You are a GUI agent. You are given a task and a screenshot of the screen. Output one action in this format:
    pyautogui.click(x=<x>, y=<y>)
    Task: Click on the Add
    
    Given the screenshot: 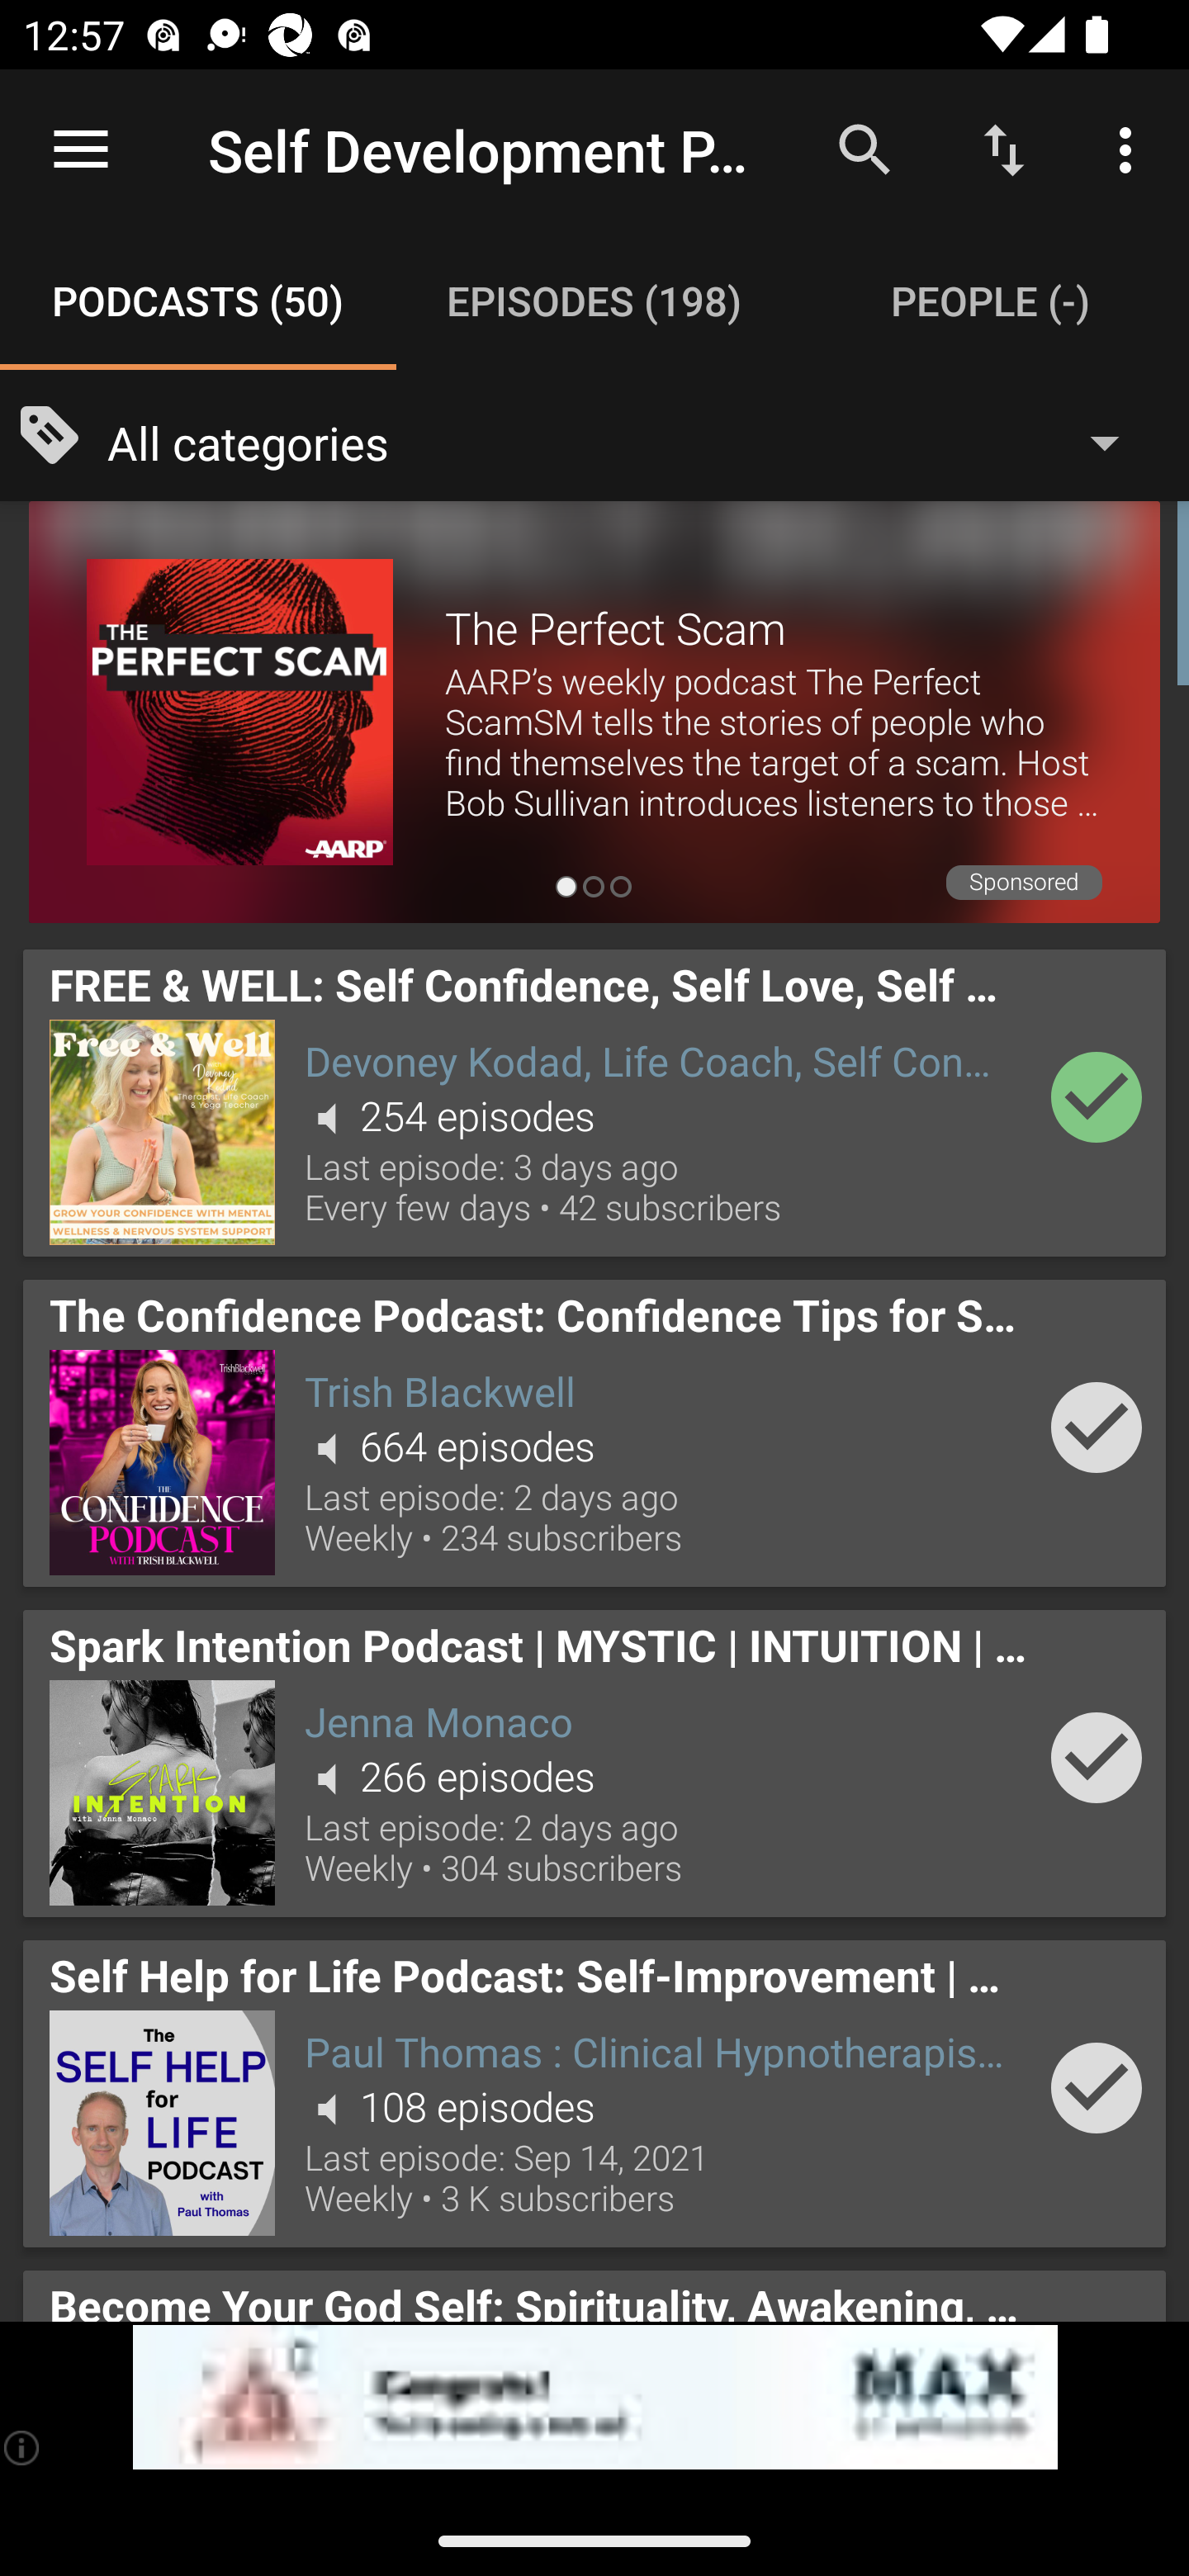 What is the action you would take?
    pyautogui.click(x=1097, y=1096)
    